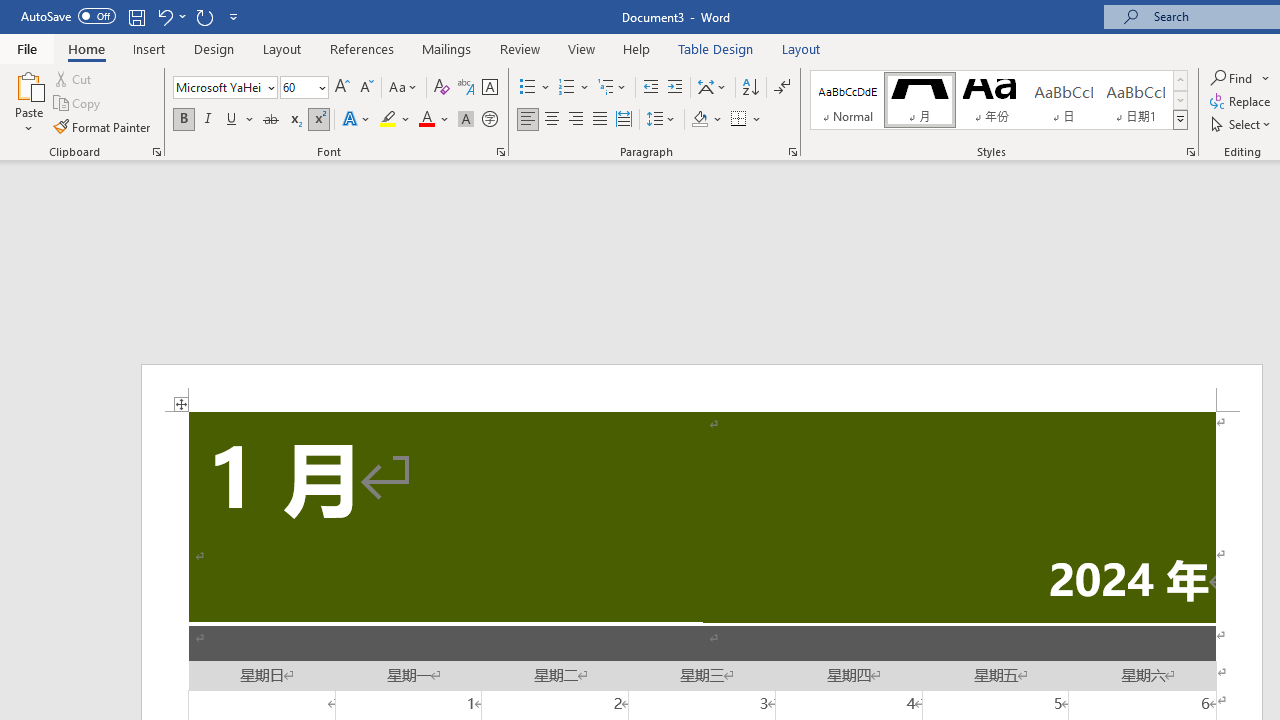  I want to click on Replace..., so click(1242, 102).